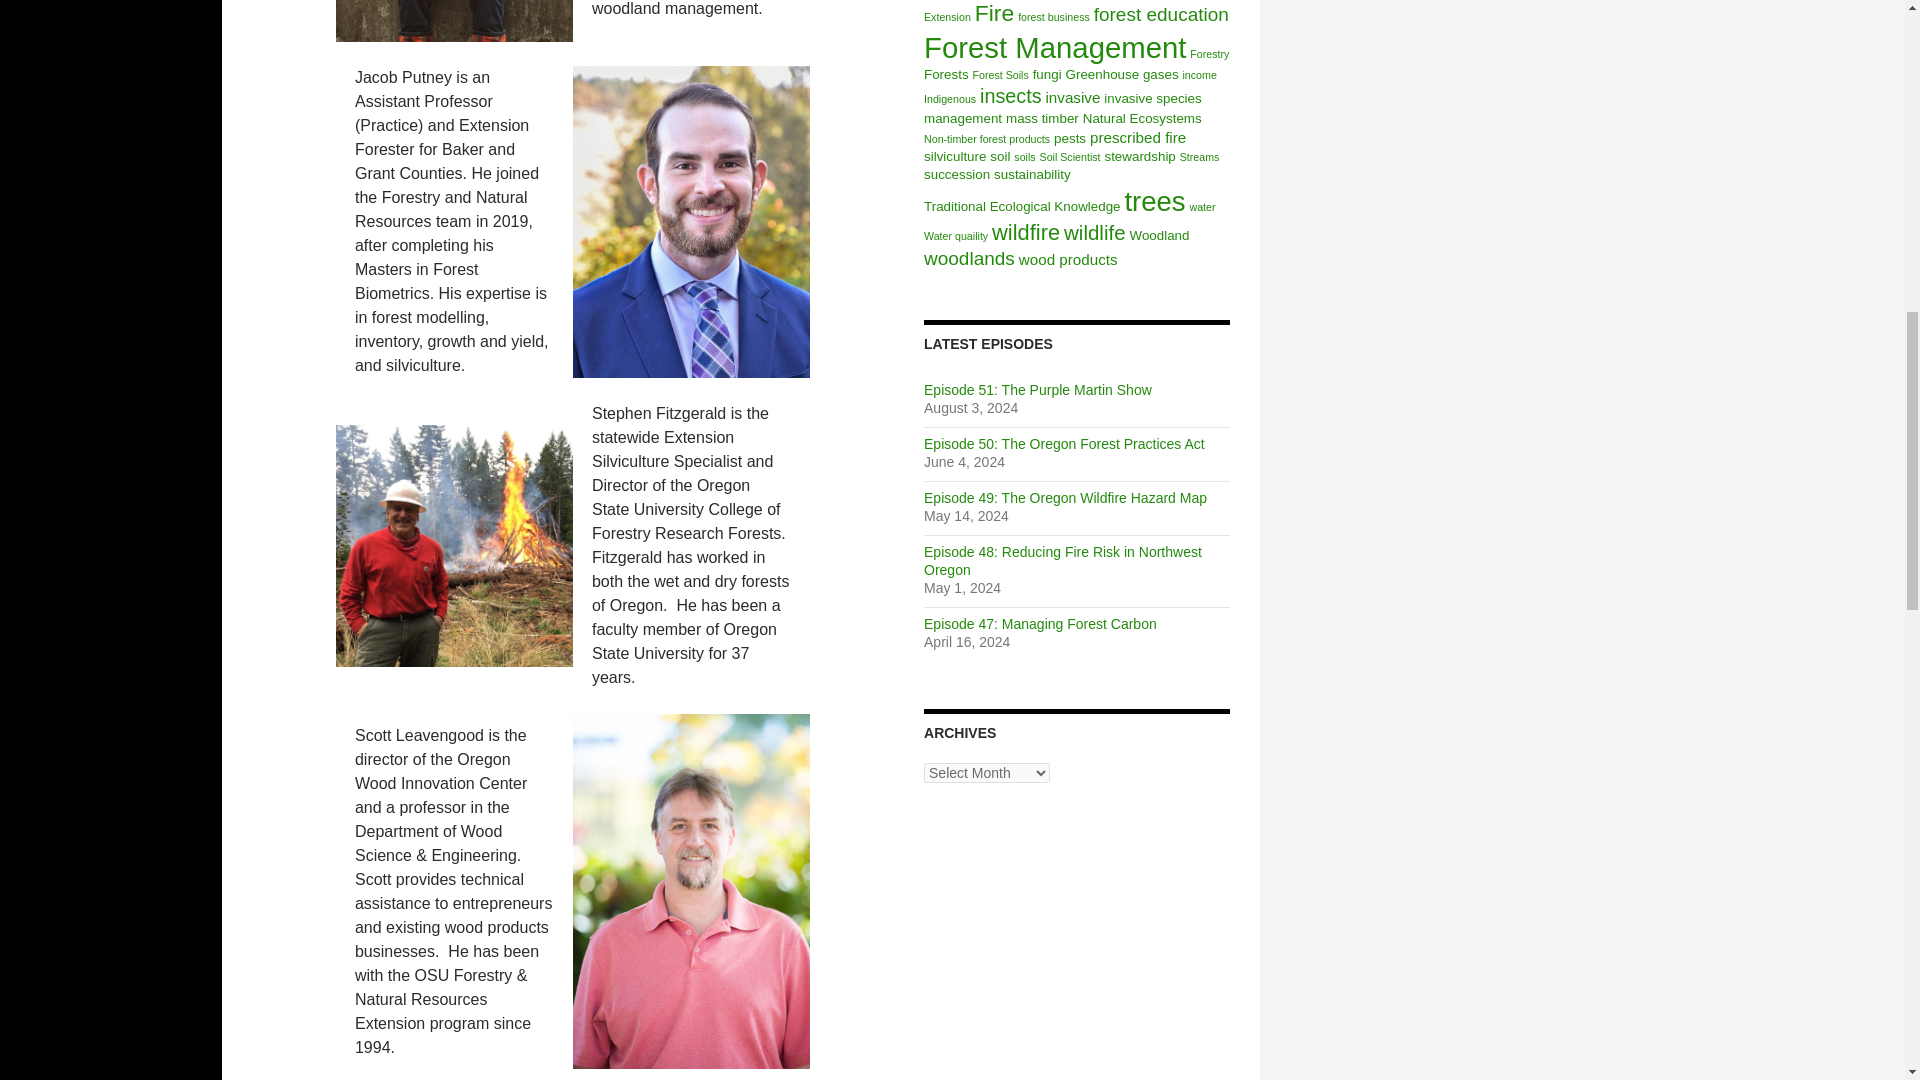 This screenshot has height=1080, width=1920. I want to click on Forest Management, so click(1054, 47).